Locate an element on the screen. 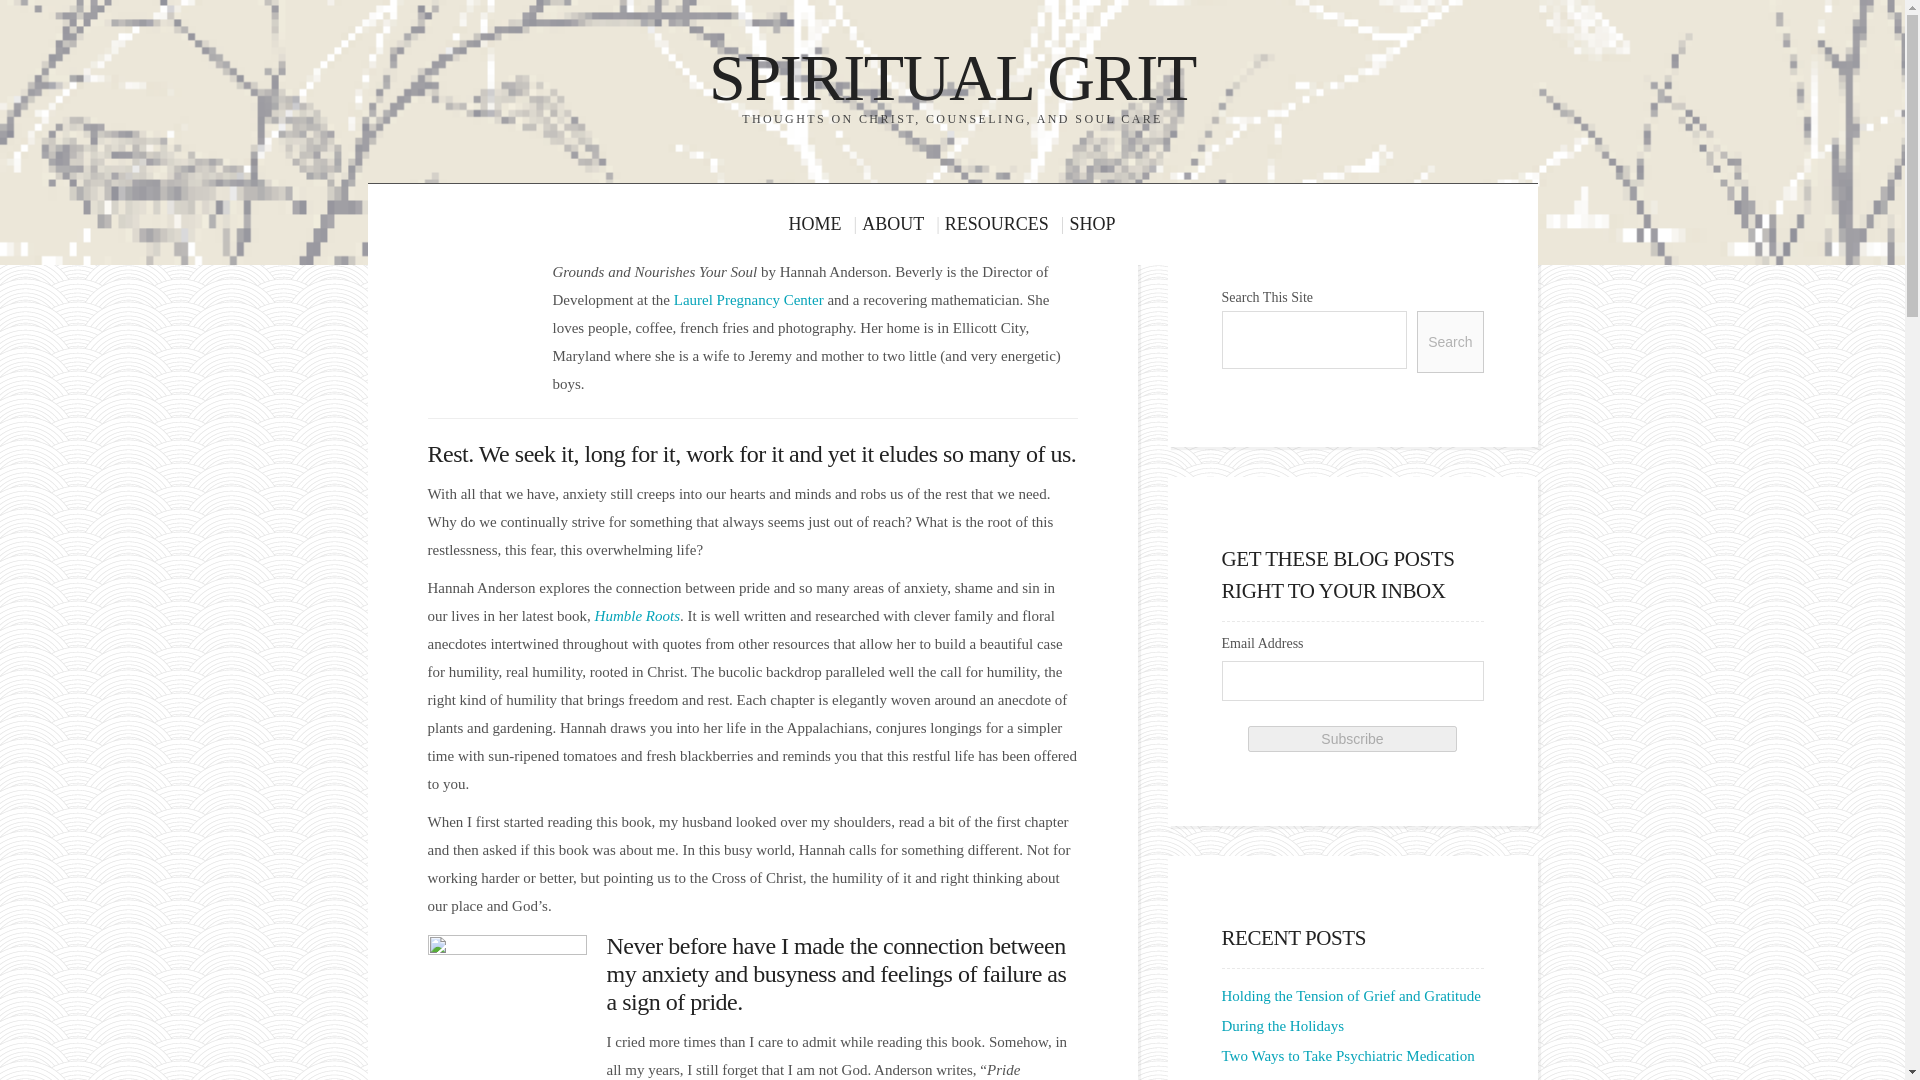 The width and height of the screenshot is (1920, 1080). Search is located at coordinates (1449, 342).